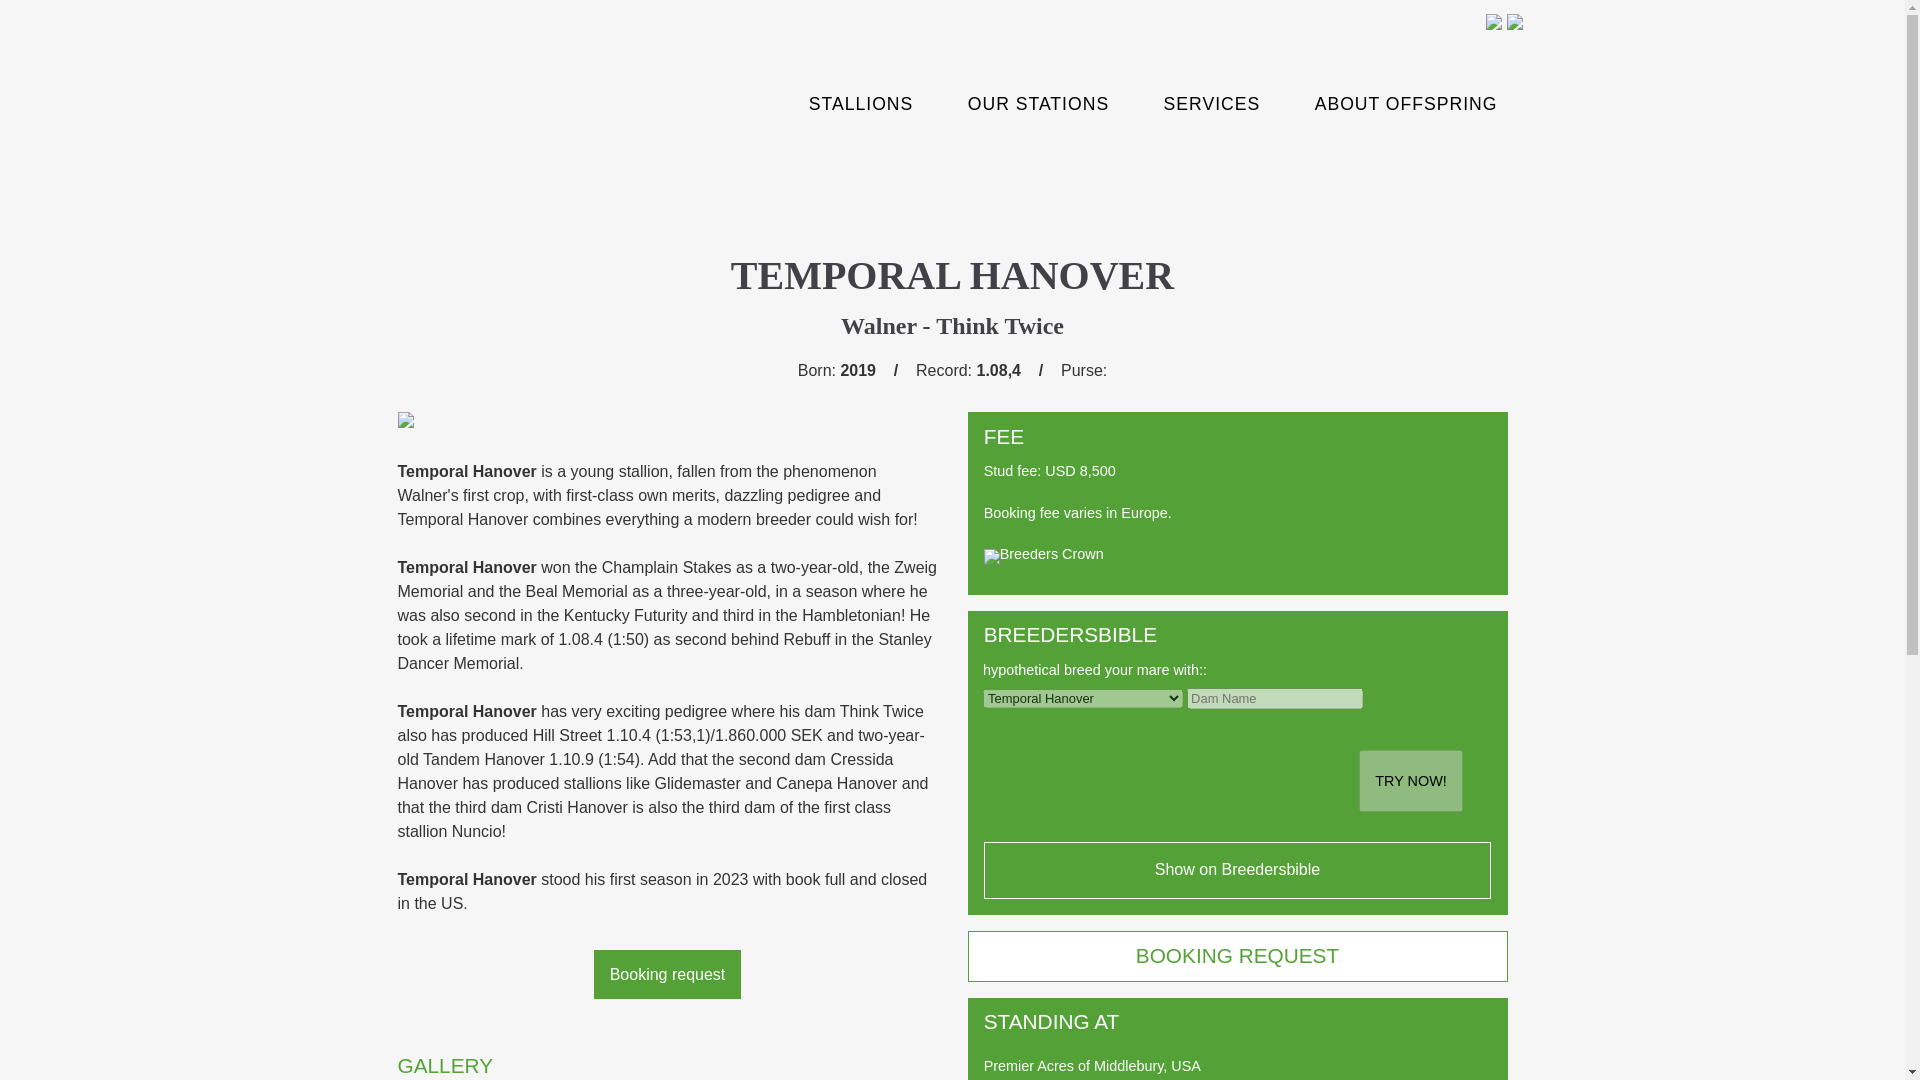 The image size is (1920, 1080). What do you see at coordinates (1406, 104) in the screenshot?
I see `ABOUT OFFSPRING` at bounding box center [1406, 104].